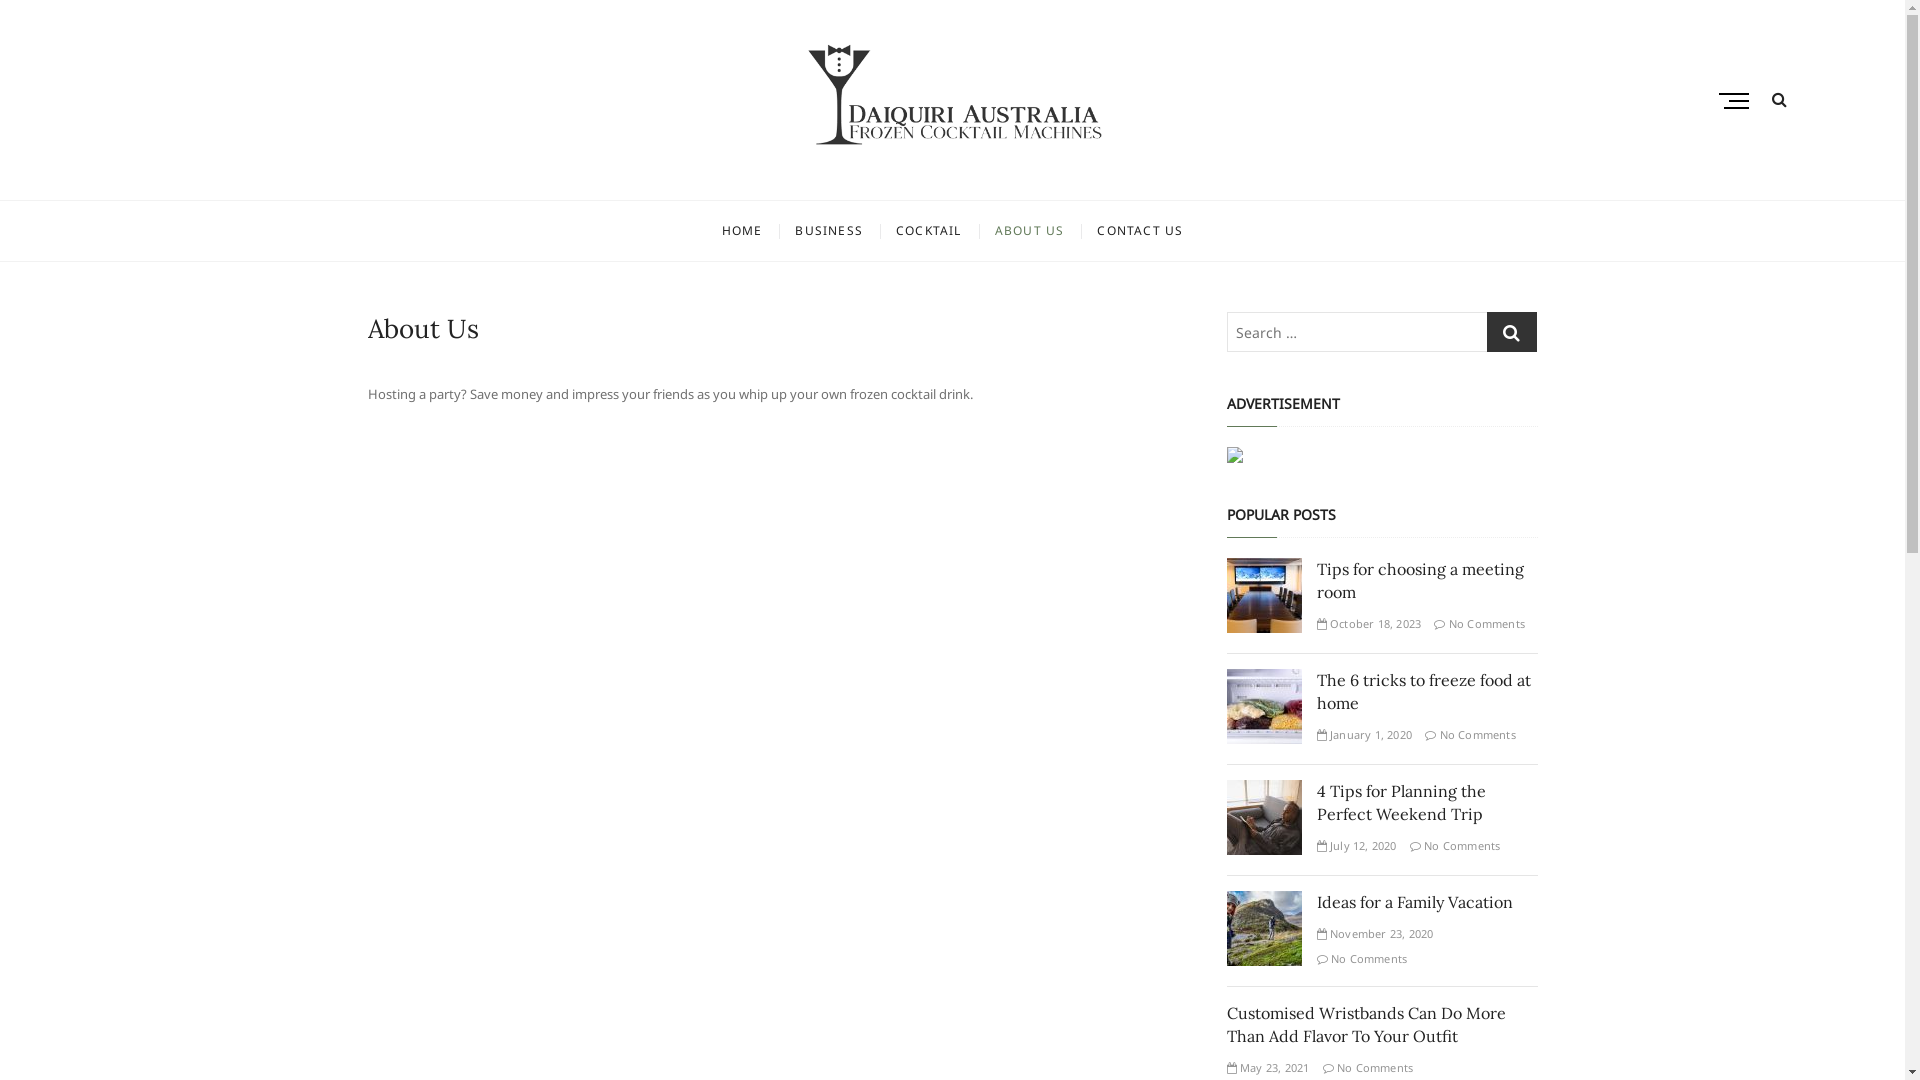 The width and height of the screenshot is (1920, 1080). I want to click on COCKTAIL, so click(929, 231).